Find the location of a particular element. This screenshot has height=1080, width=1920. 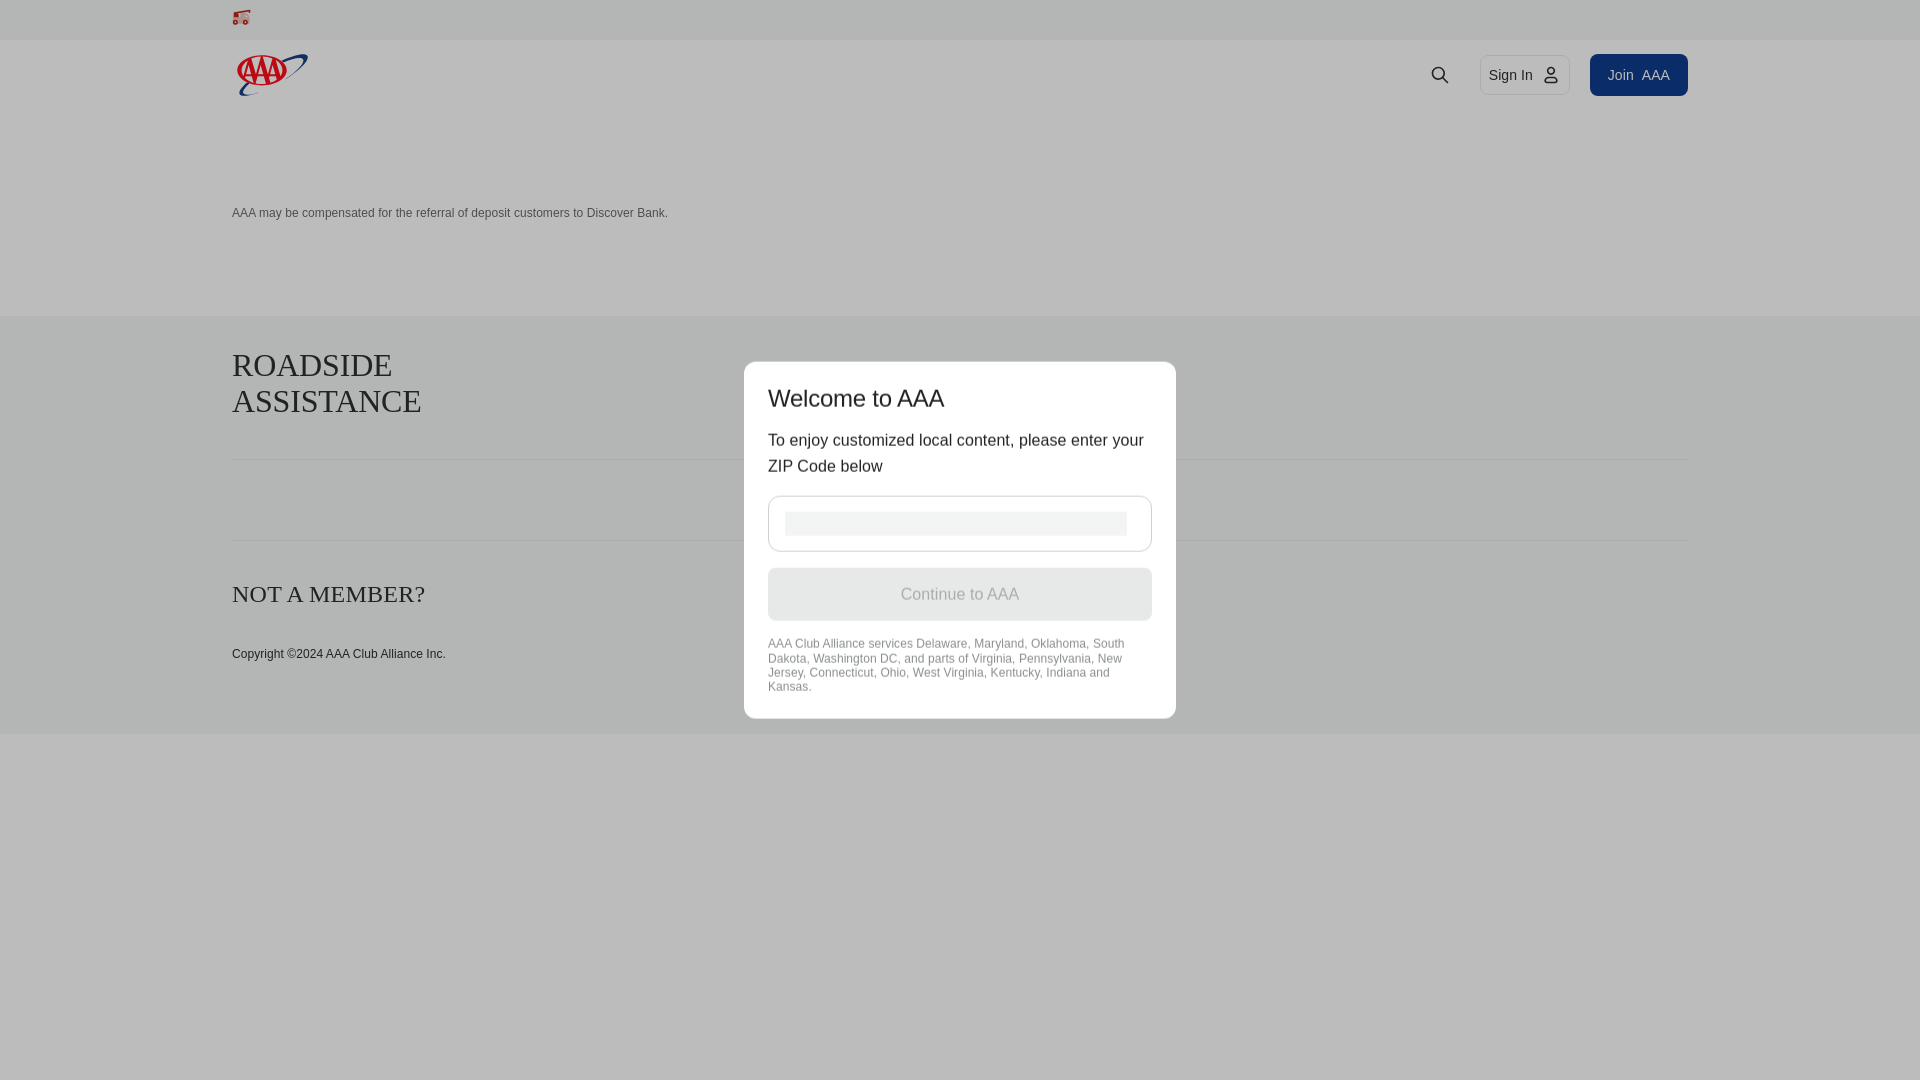

Continue to AAA is located at coordinates (1525, 75).